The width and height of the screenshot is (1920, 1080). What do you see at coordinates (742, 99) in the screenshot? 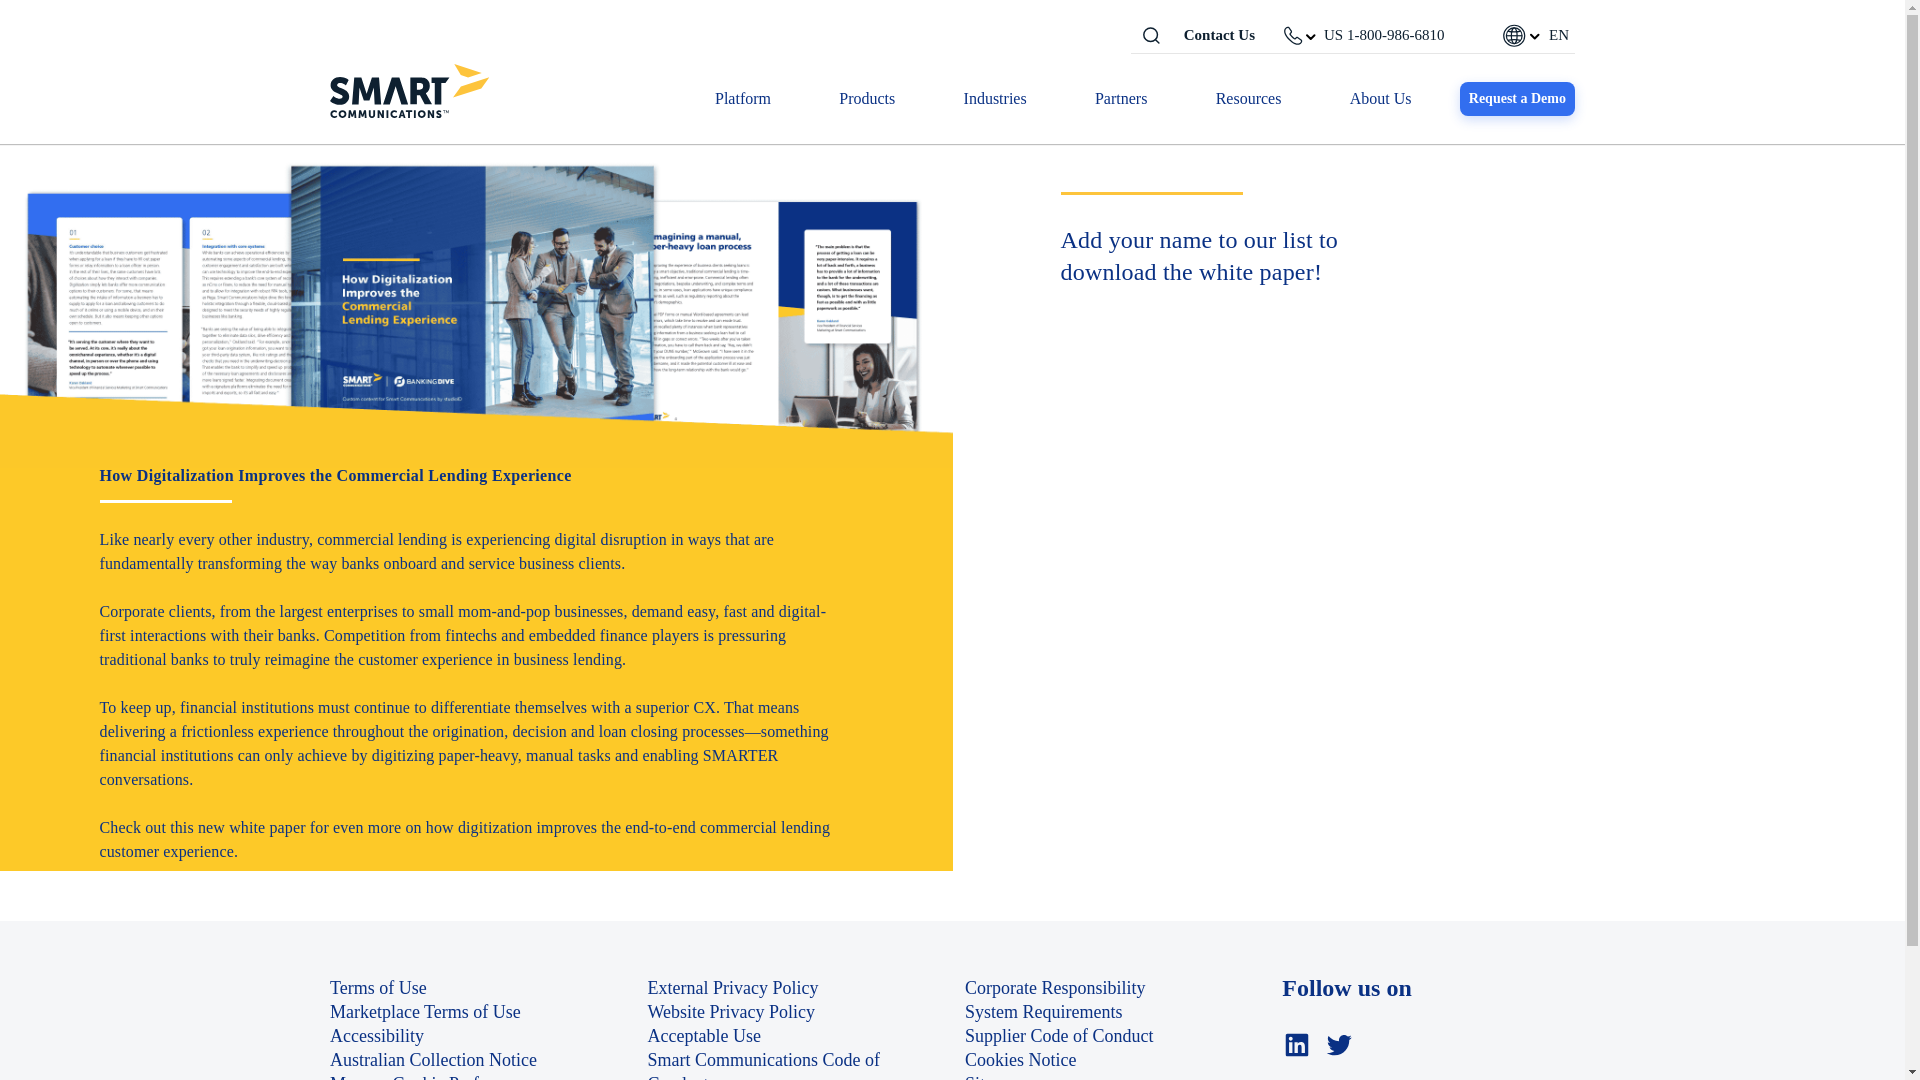
I see `Platform` at bounding box center [742, 99].